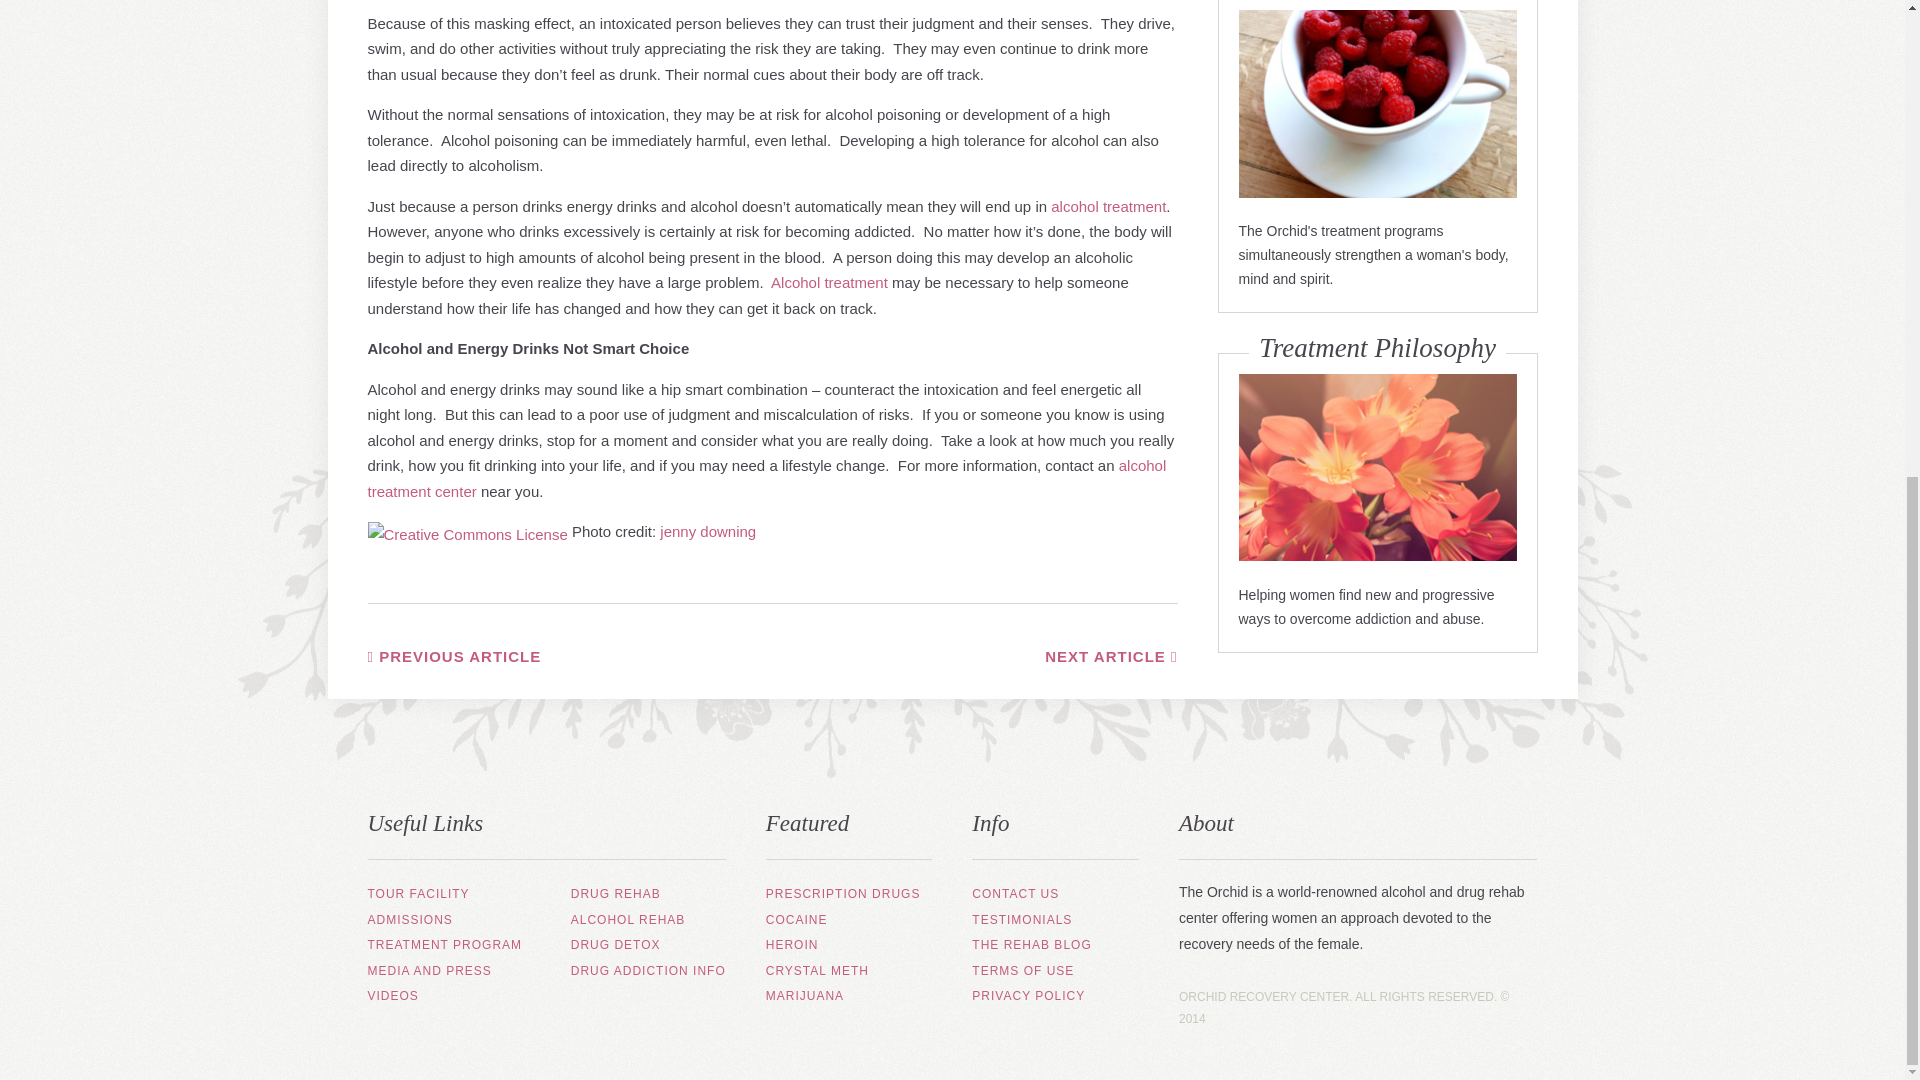 The height and width of the screenshot is (1080, 1920). What do you see at coordinates (1110, 656) in the screenshot?
I see `NEXT ARTICLE` at bounding box center [1110, 656].